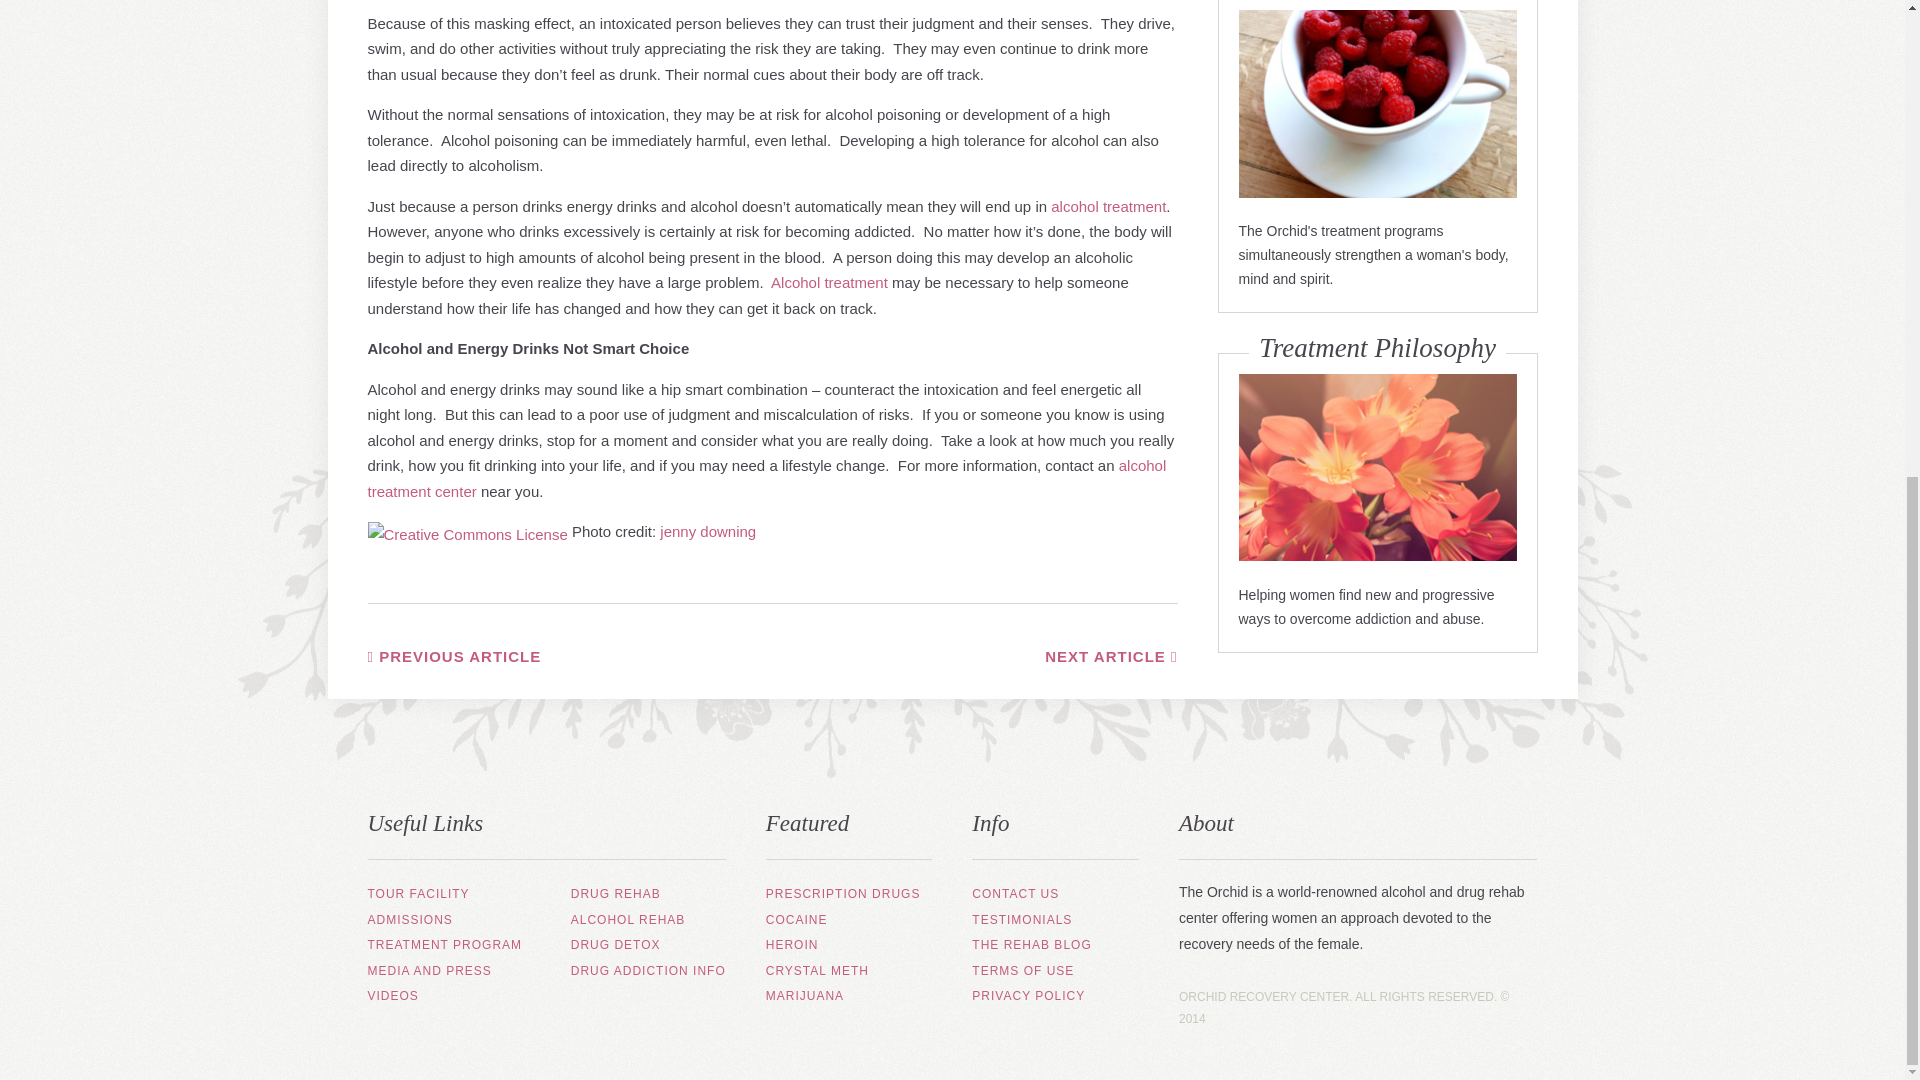 The height and width of the screenshot is (1080, 1920). What do you see at coordinates (1110, 656) in the screenshot?
I see `NEXT ARTICLE` at bounding box center [1110, 656].